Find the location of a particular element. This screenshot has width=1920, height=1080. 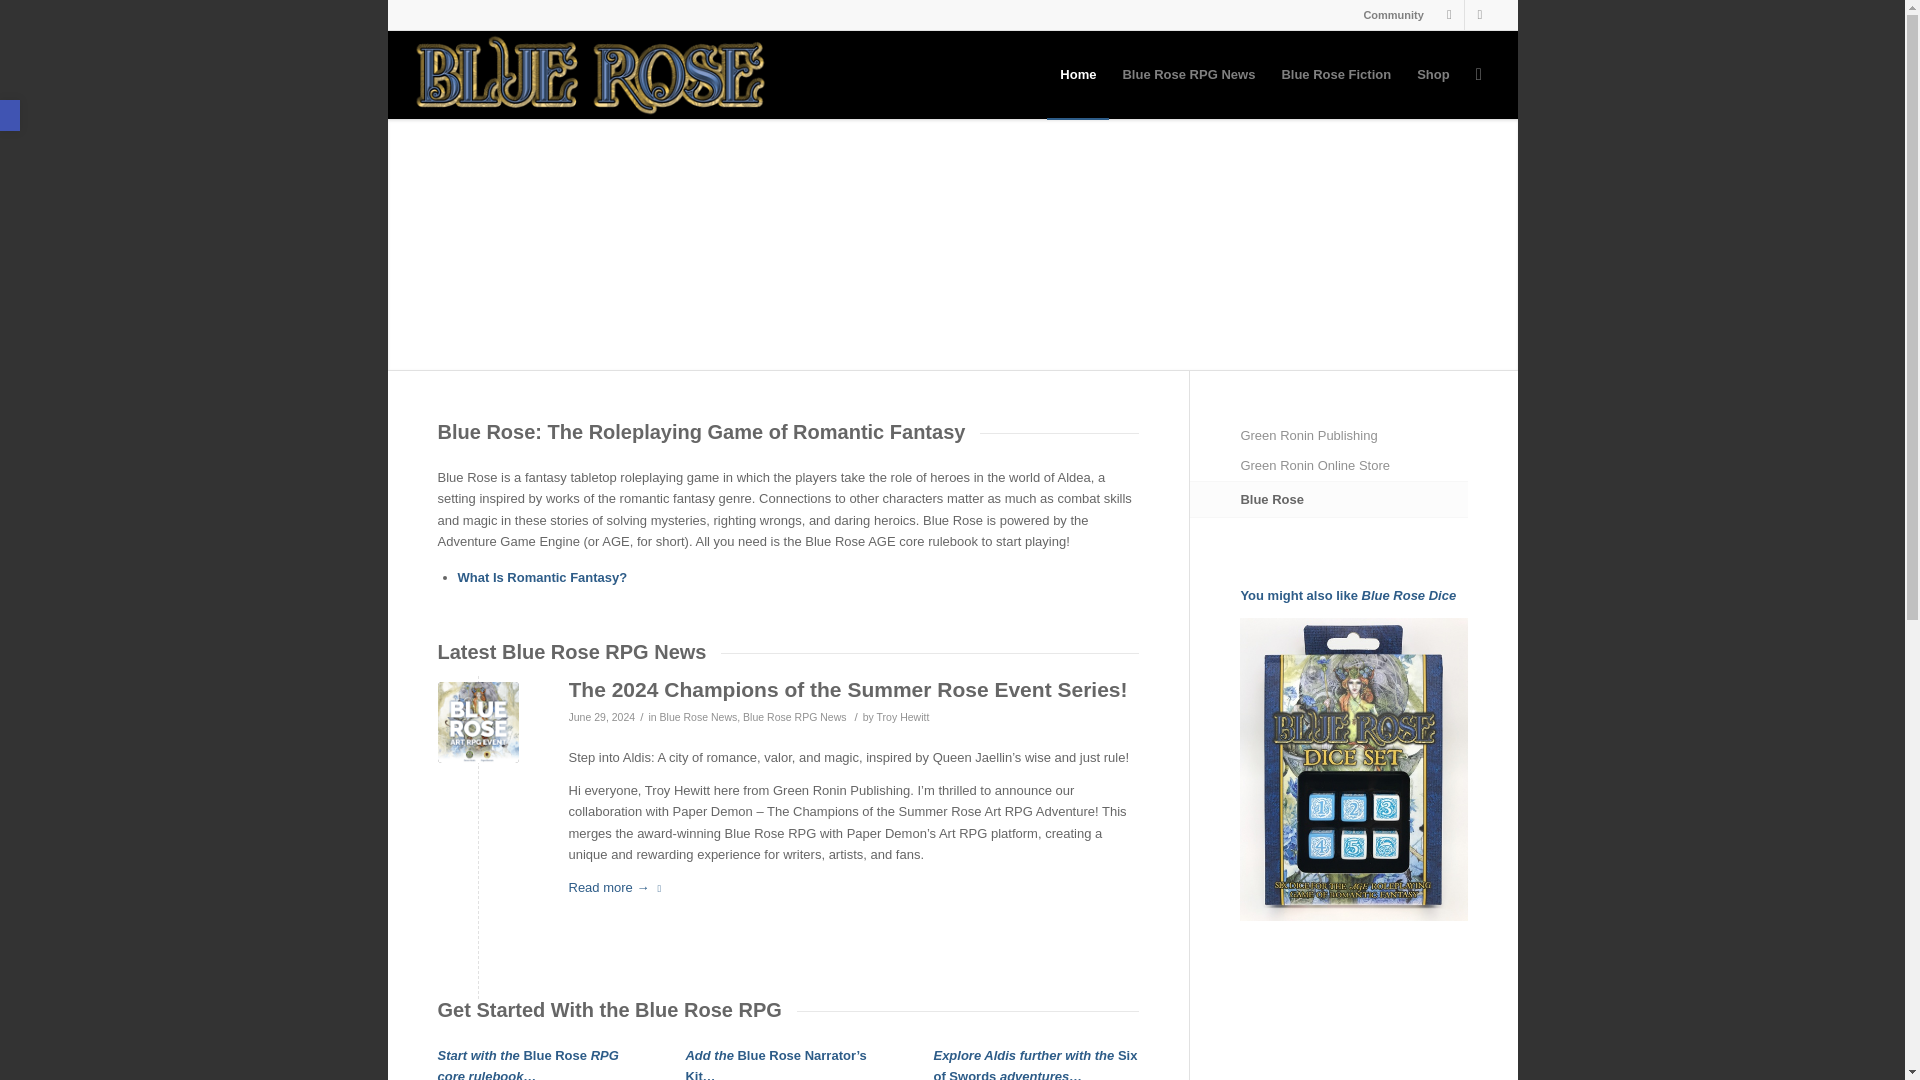

What Is Romantic Fantasy? is located at coordinates (542, 578).